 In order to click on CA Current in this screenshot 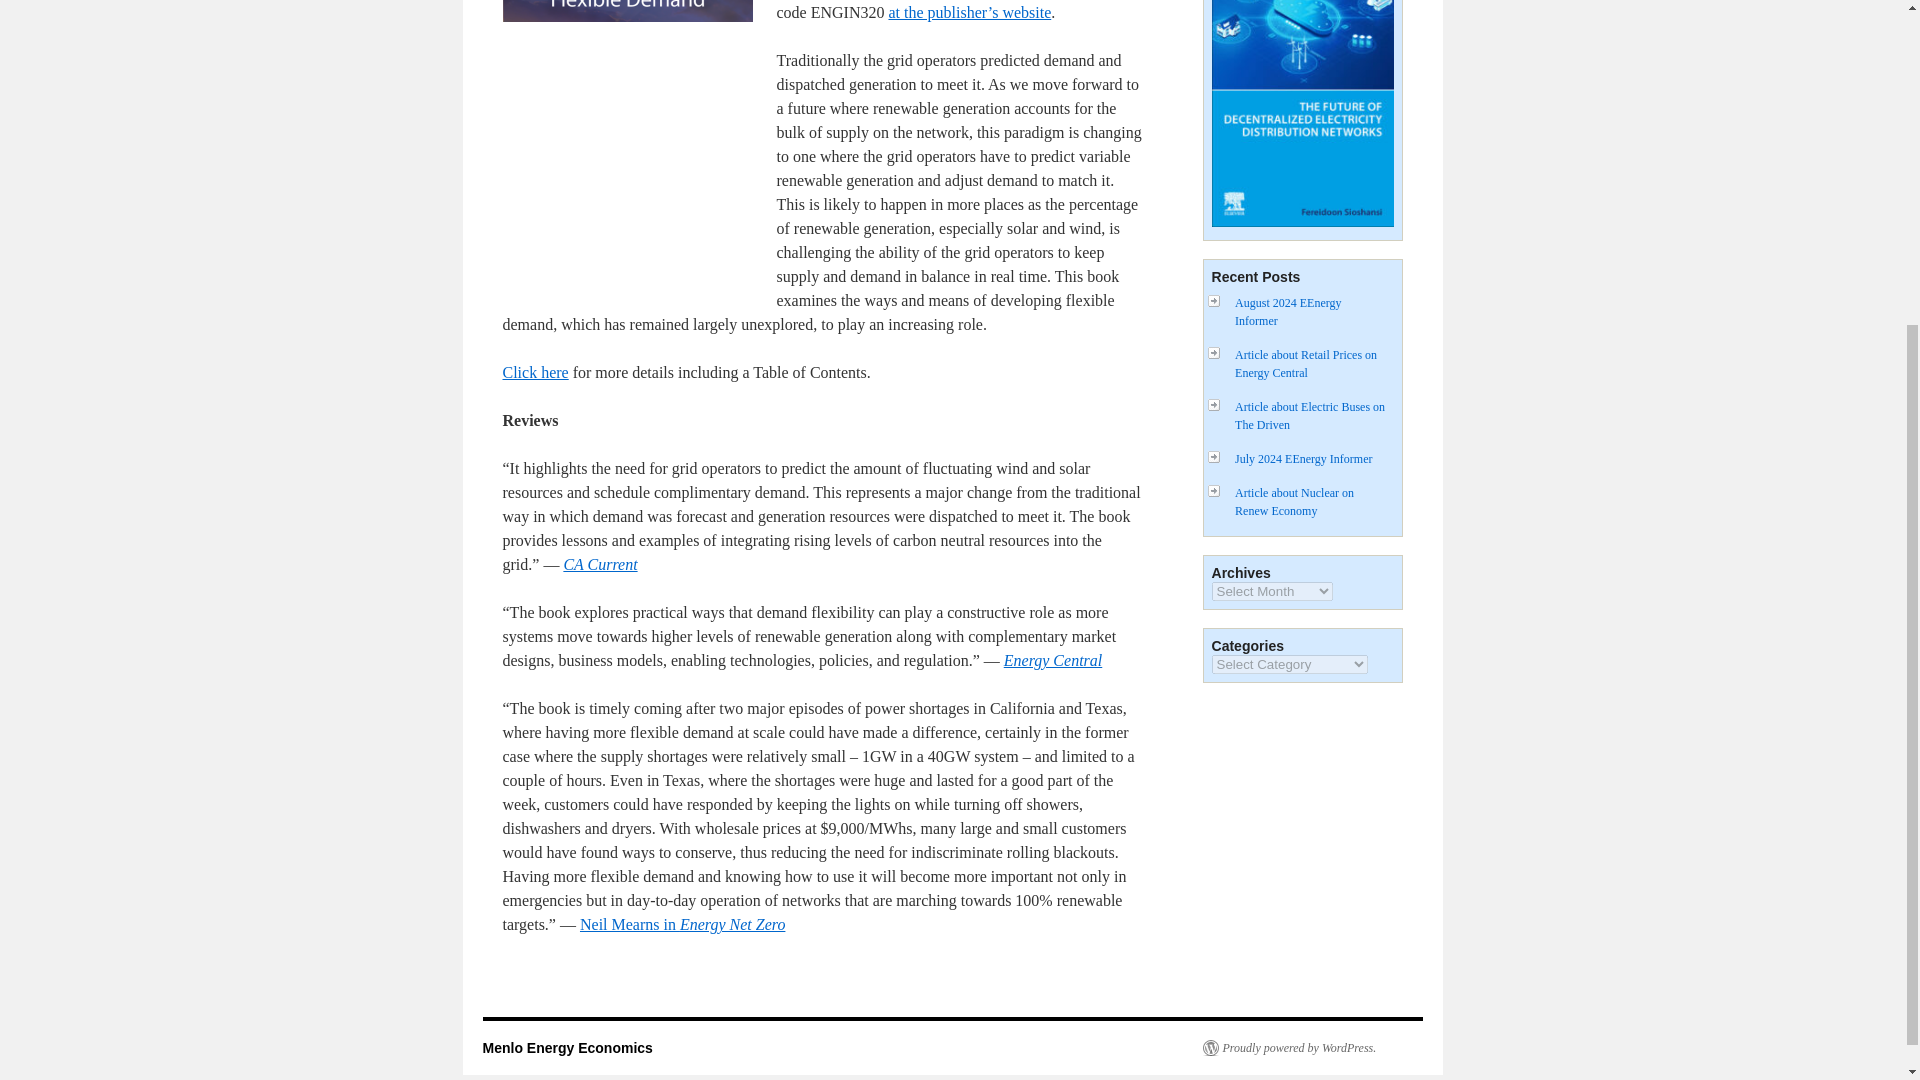, I will do `click(600, 564)`.